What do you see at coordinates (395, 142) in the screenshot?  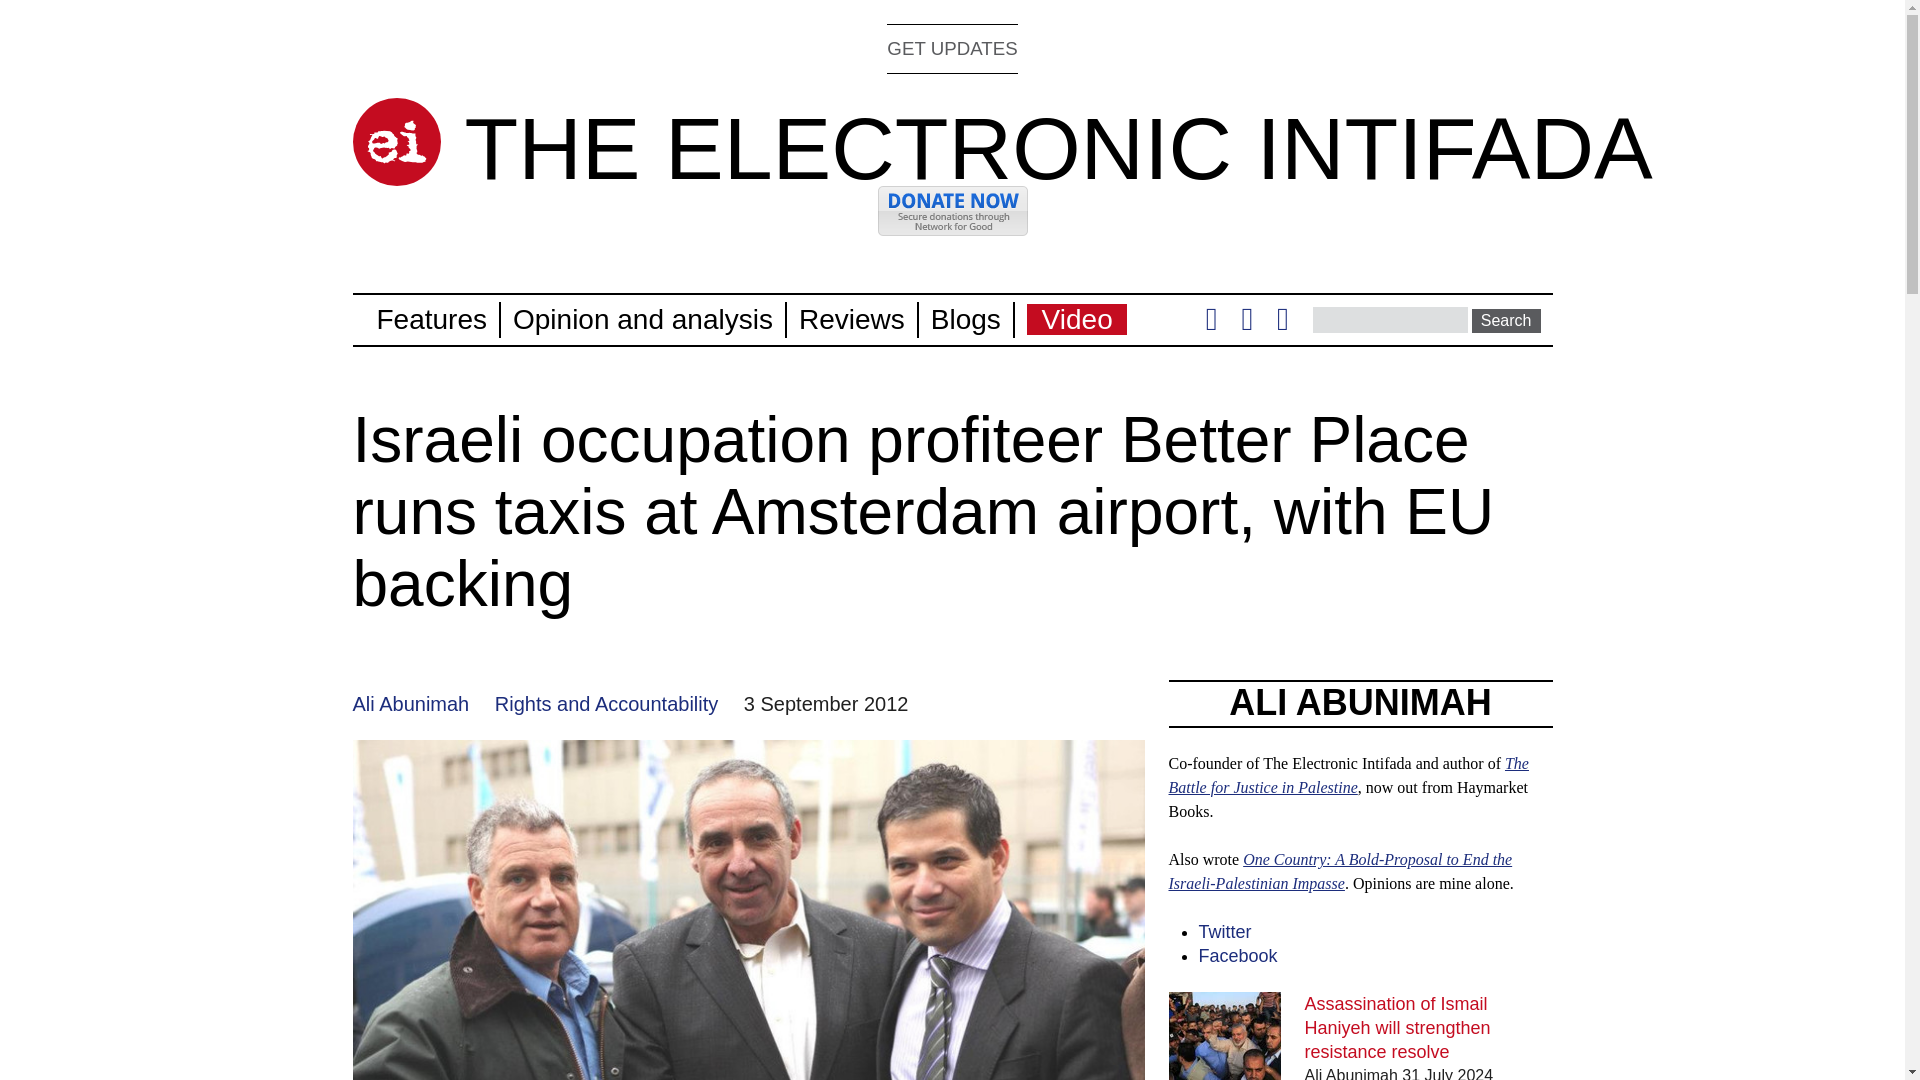 I see `Home` at bounding box center [395, 142].